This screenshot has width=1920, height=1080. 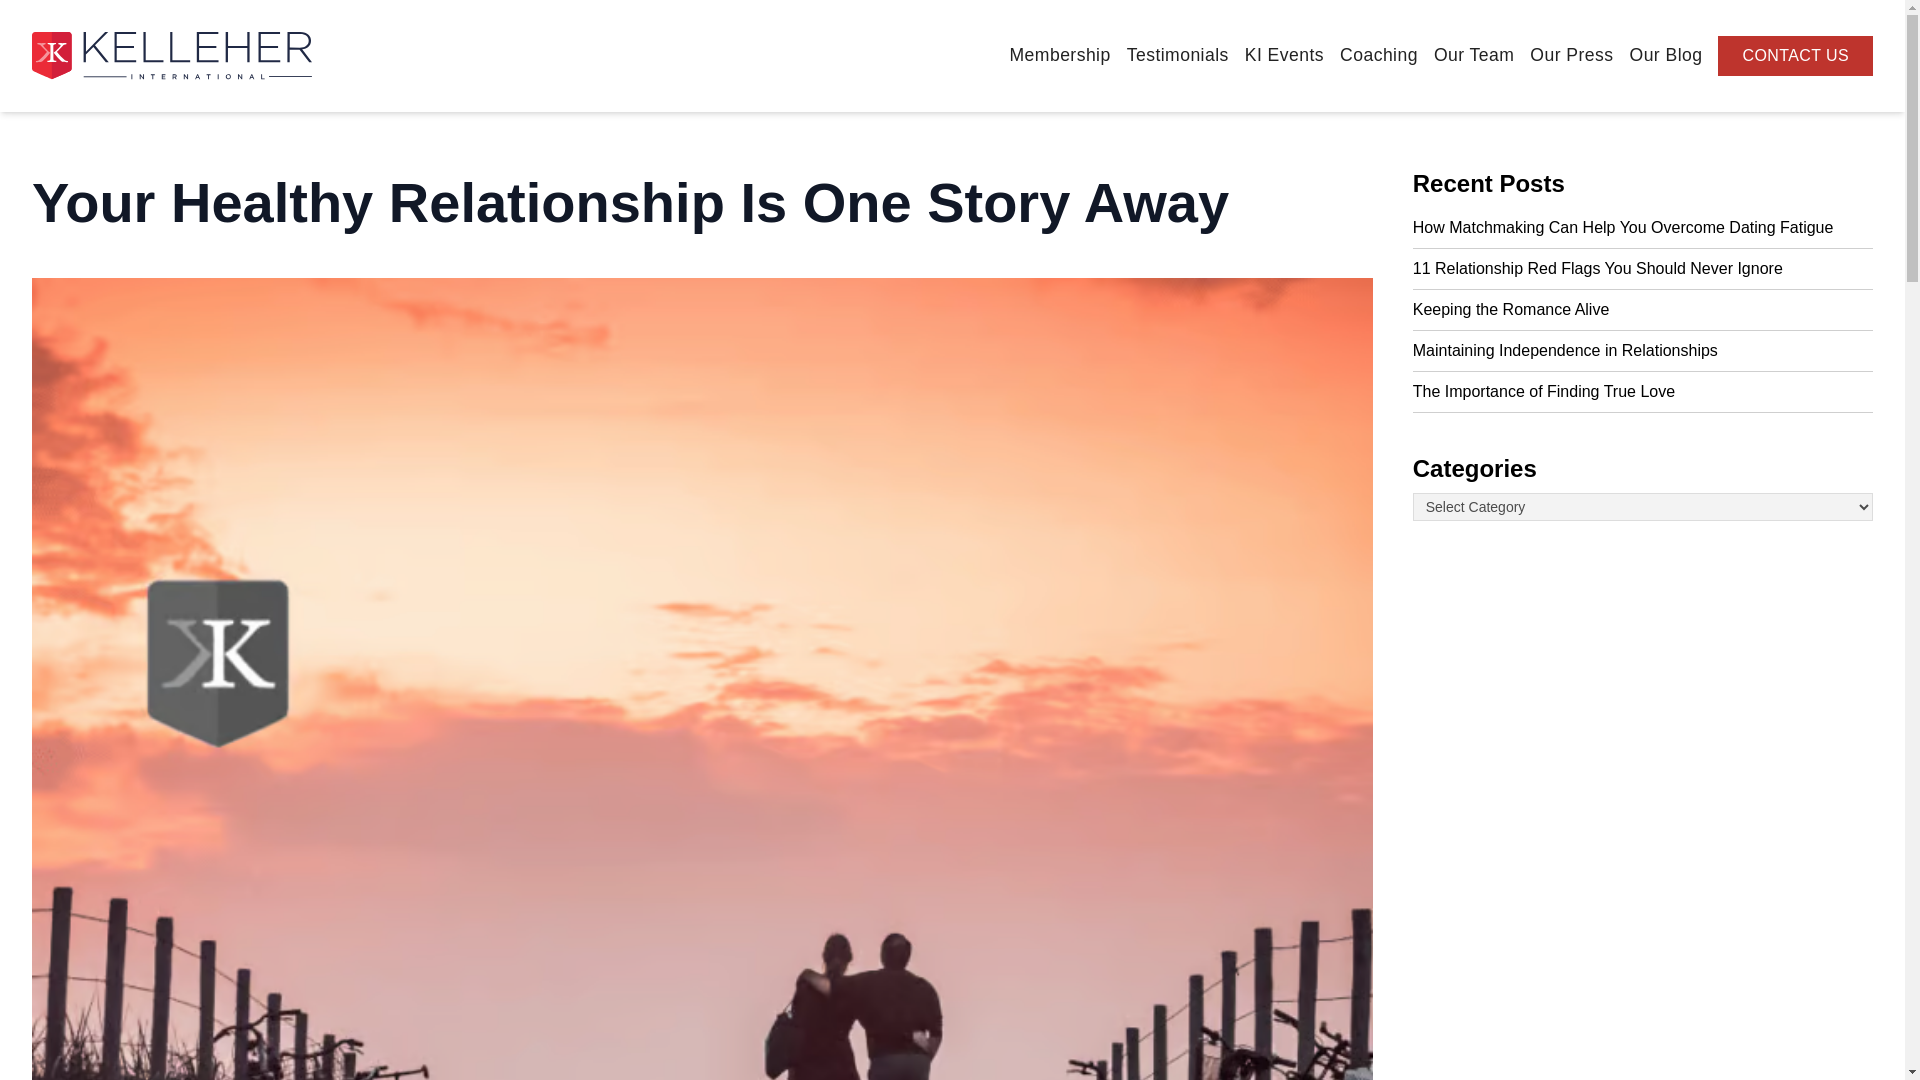 What do you see at coordinates (1643, 228) in the screenshot?
I see `How Matchmaking Can Help You Overcome Dating Fatigue` at bounding box center [1643, 228].